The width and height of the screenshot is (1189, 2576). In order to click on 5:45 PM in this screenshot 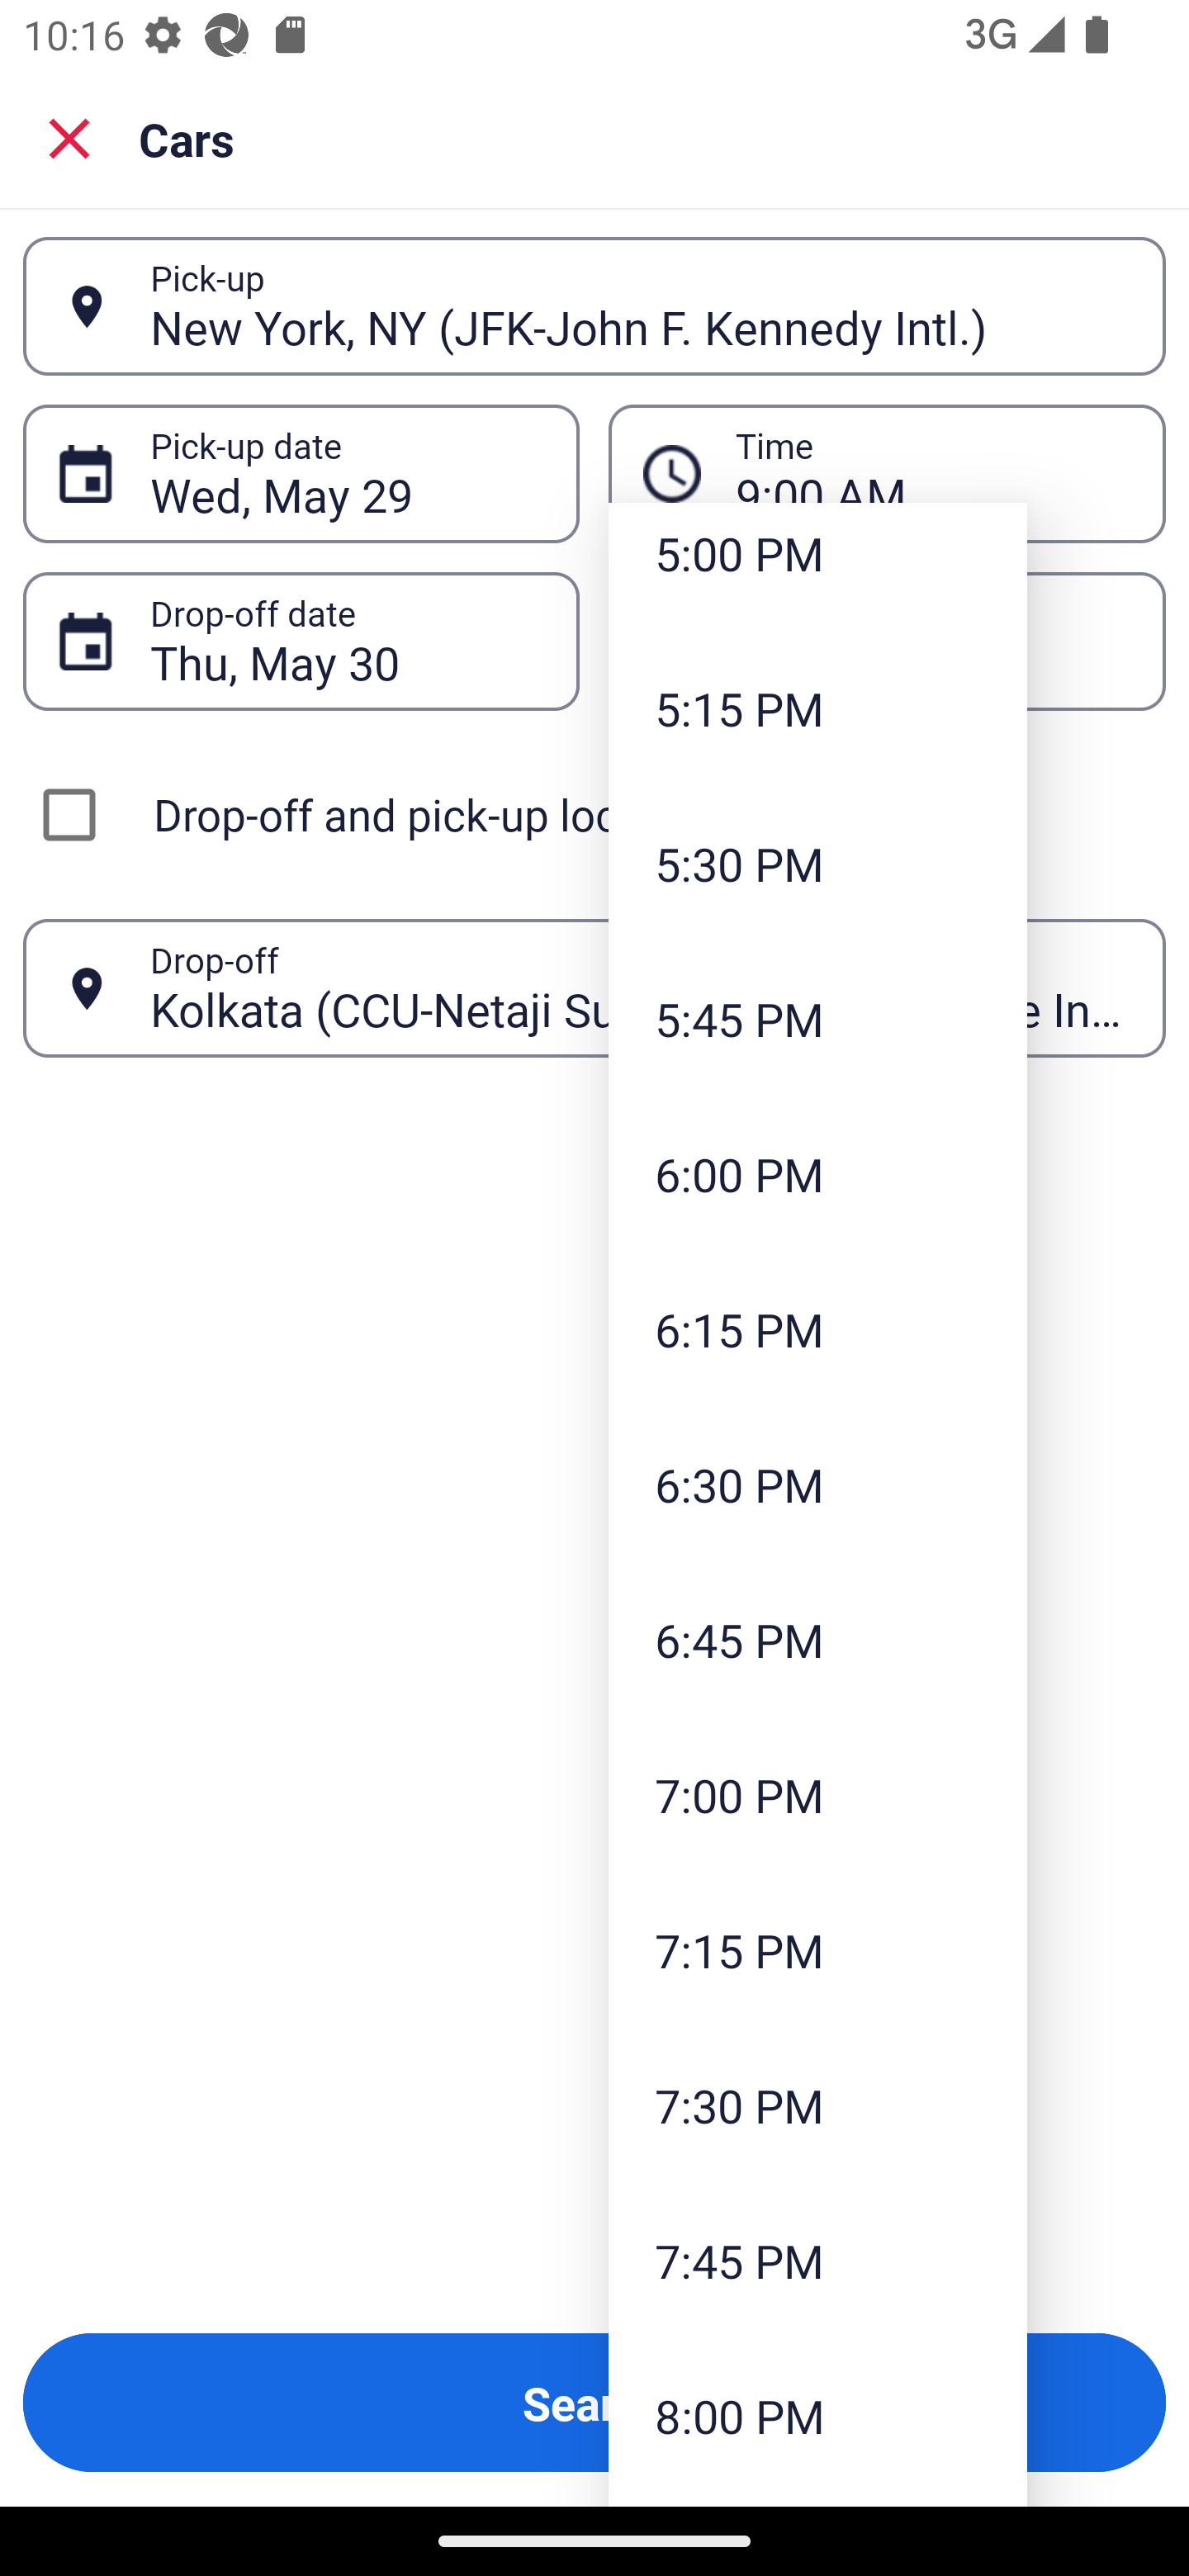, I will do `click(817, 1019)`.